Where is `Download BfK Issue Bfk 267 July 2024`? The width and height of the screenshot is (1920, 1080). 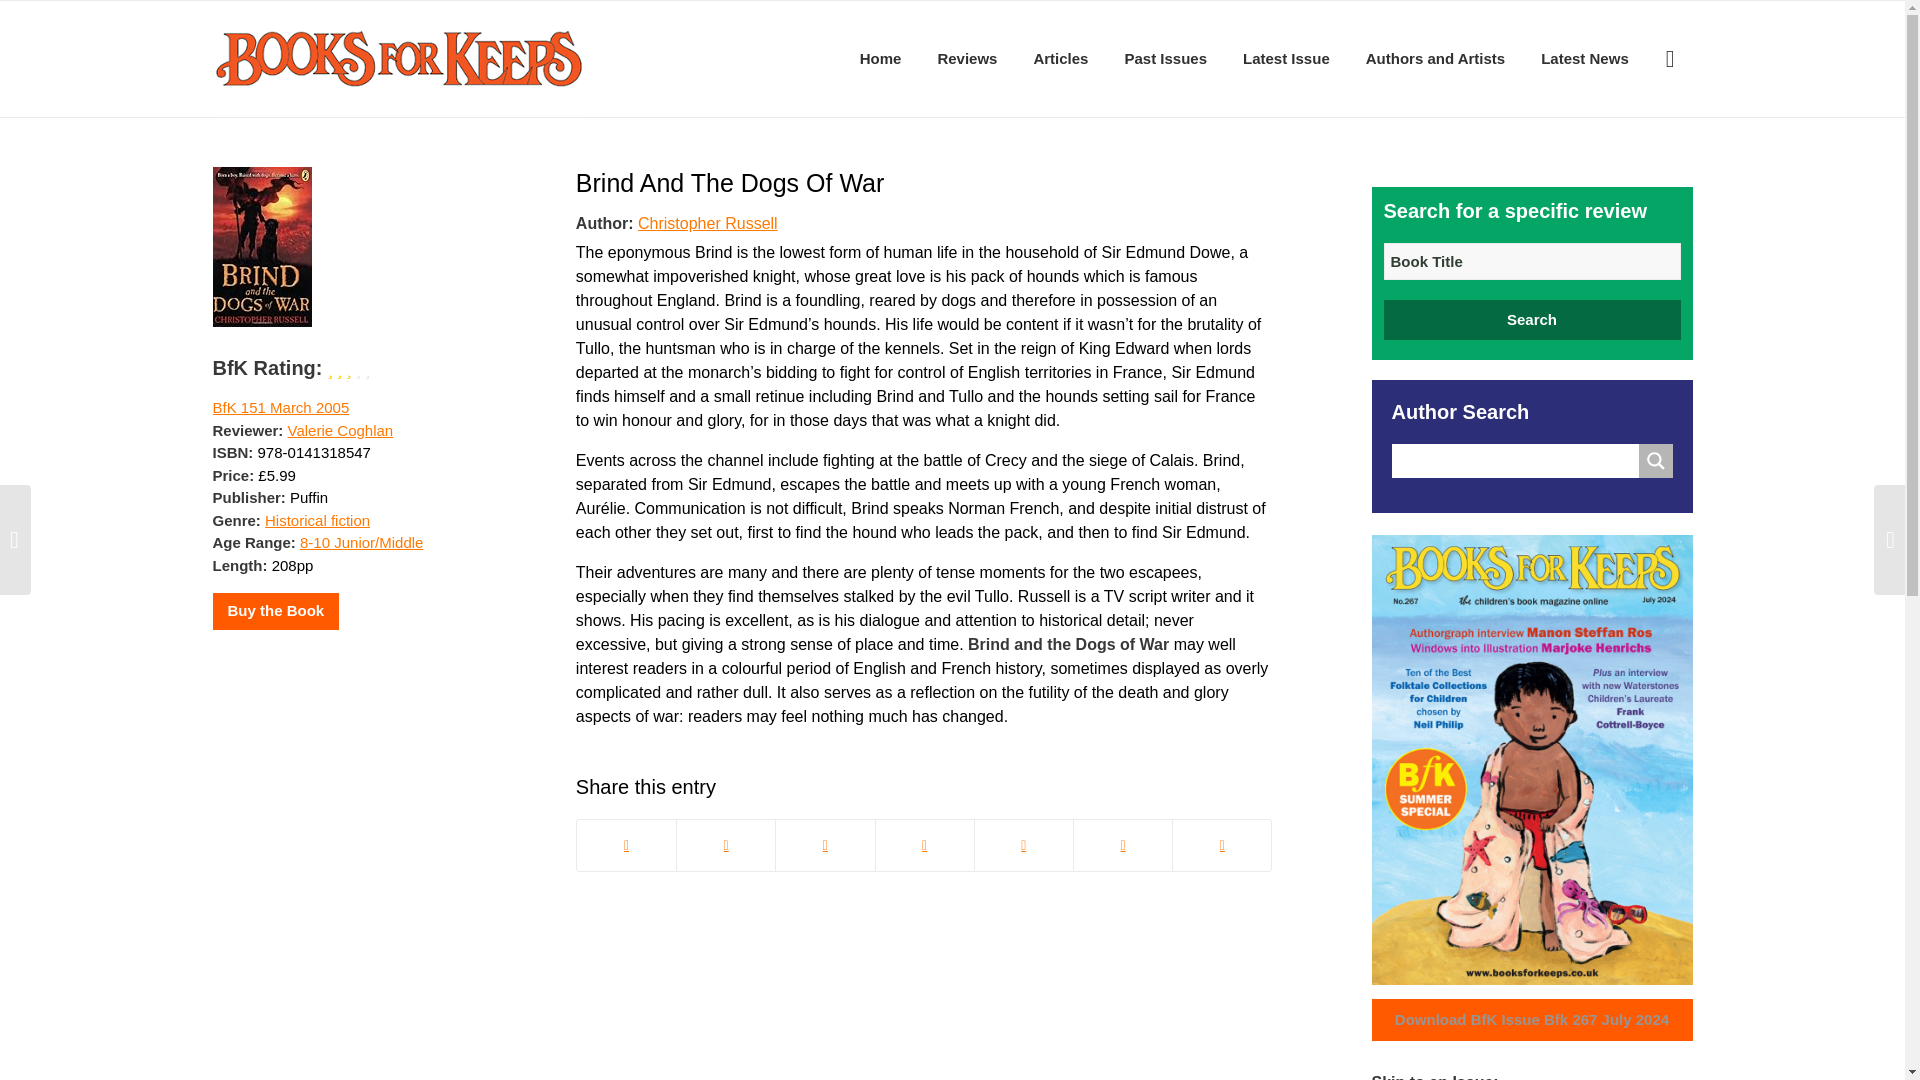
Download BfK Issue Bfk 267 July 2024 is located at coordinates (1532, 1020).